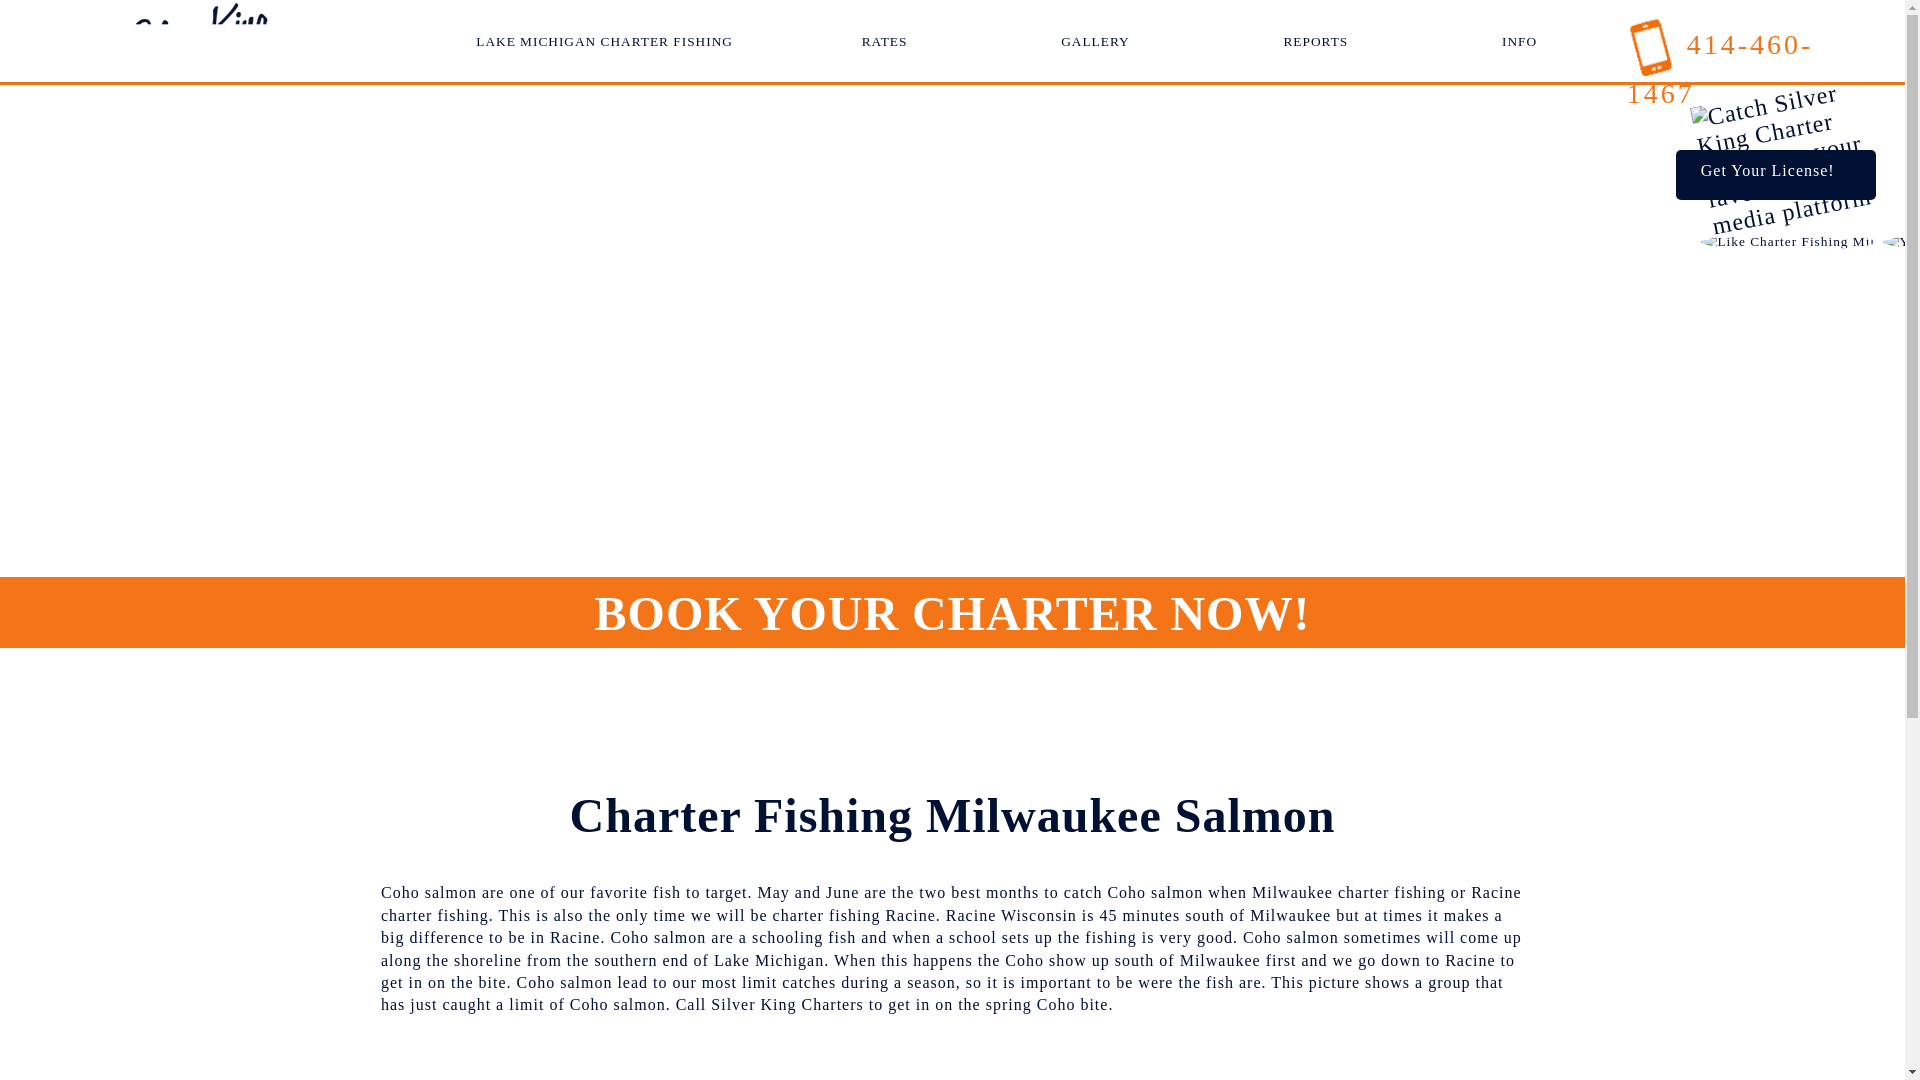 The image size is (1920, 1080). Describe the element at coordinates (1519, 40) in the screenshot. I see `INFO` at that location.